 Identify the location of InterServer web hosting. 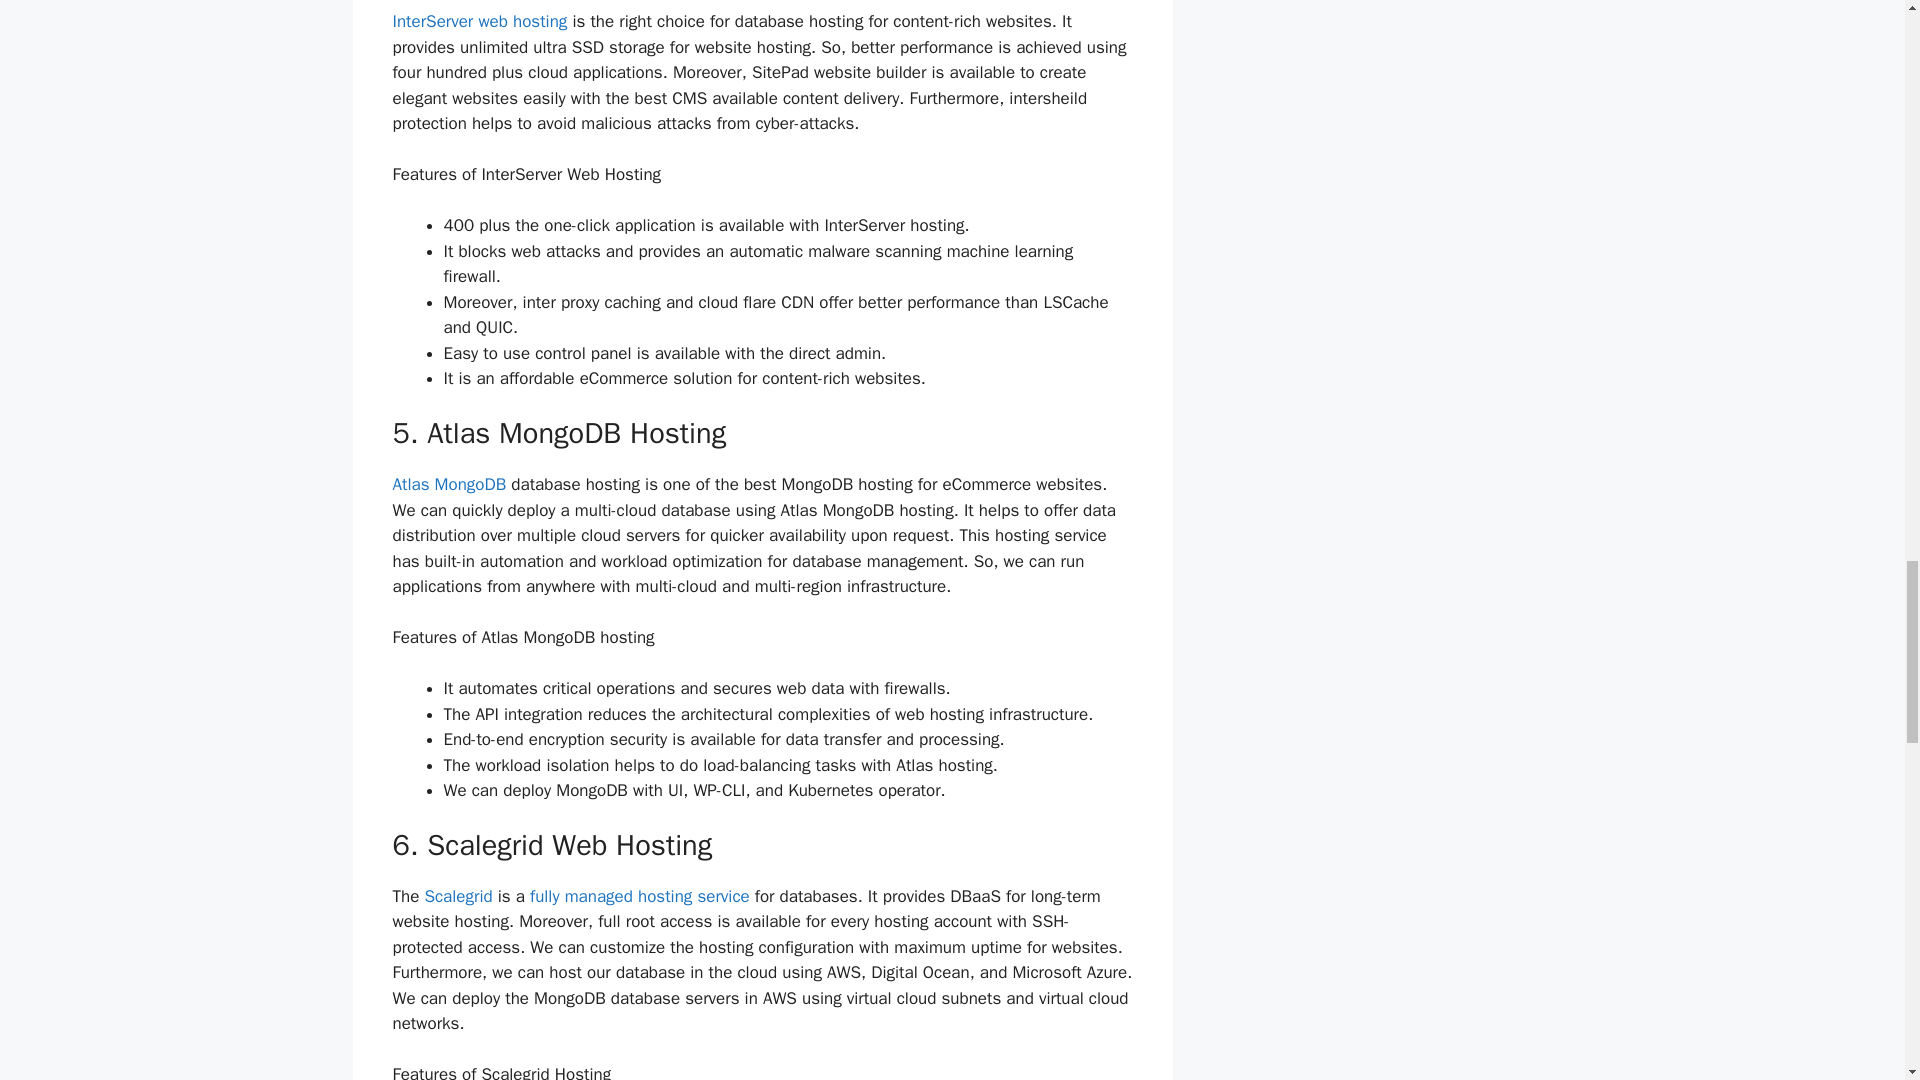
(478, 21).